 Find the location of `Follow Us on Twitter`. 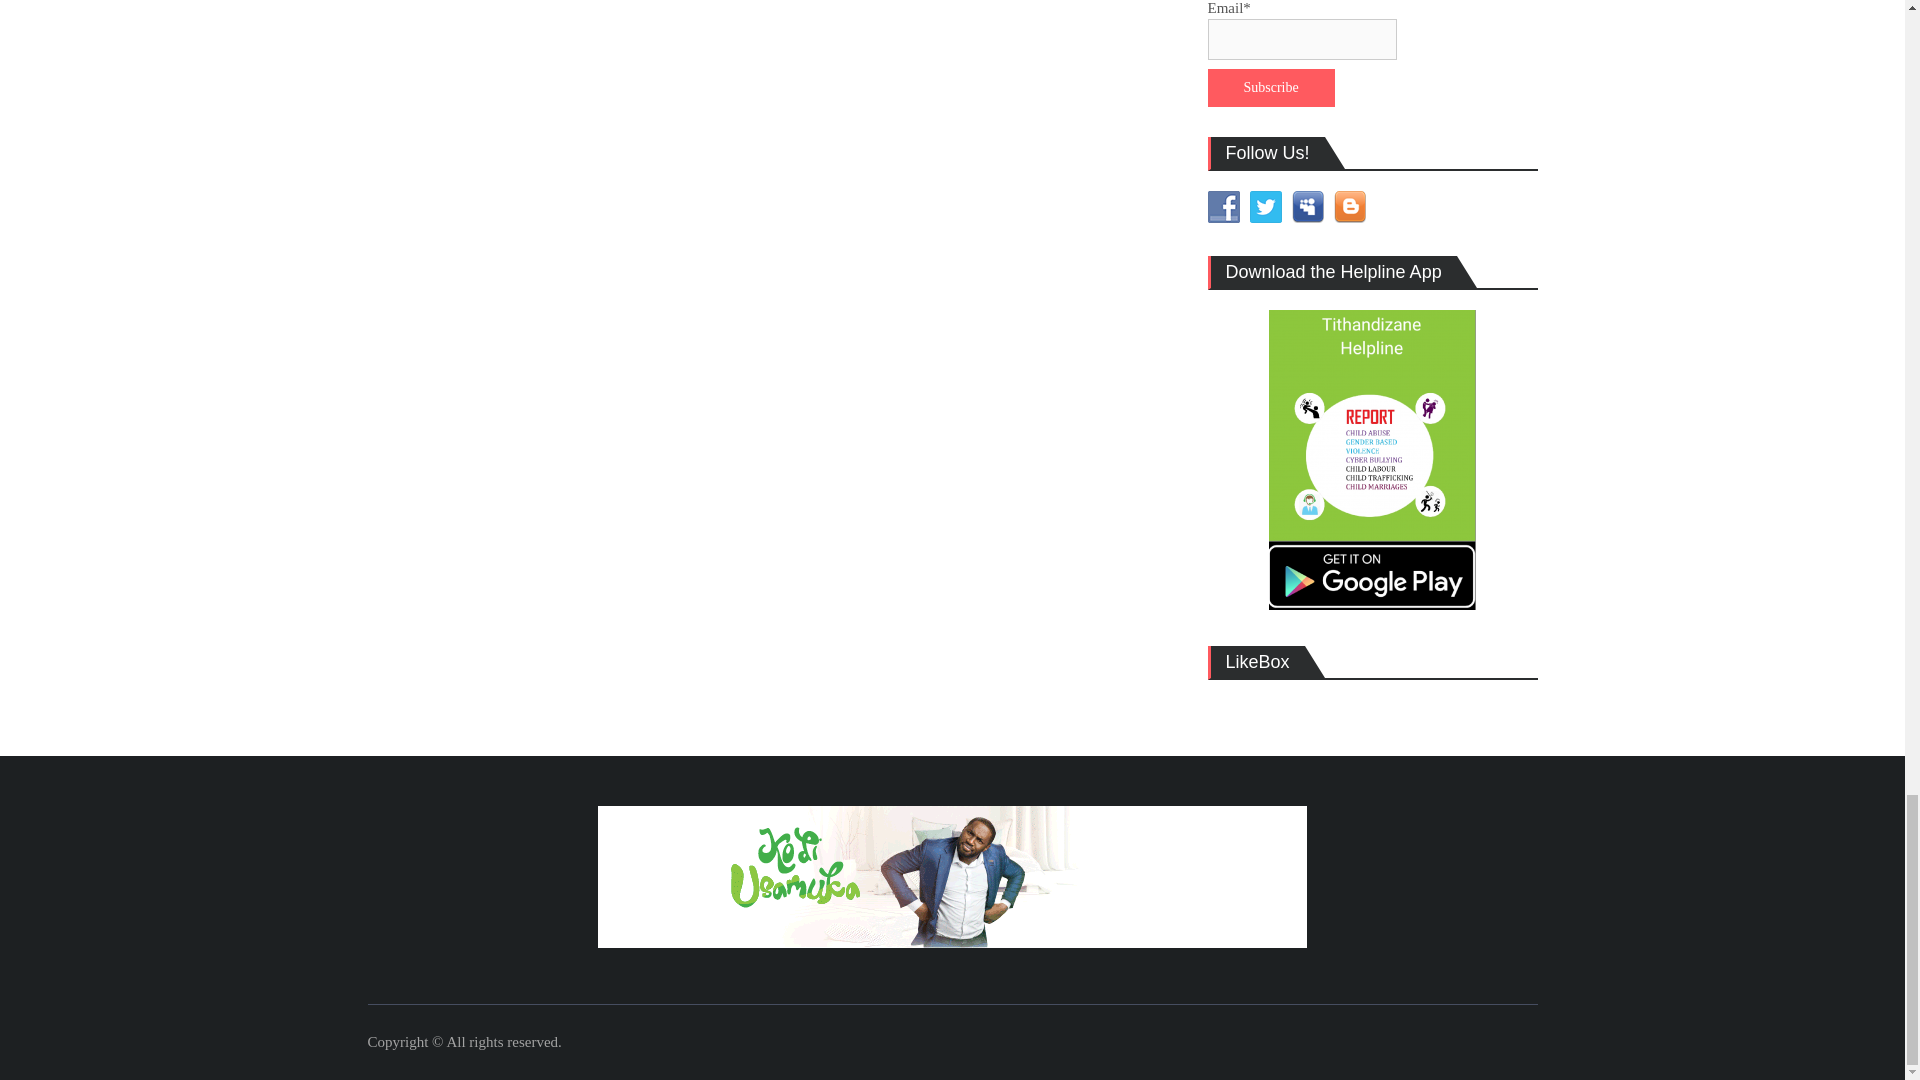

Follow Us on Twitter is located at coordinates (1266, 206).